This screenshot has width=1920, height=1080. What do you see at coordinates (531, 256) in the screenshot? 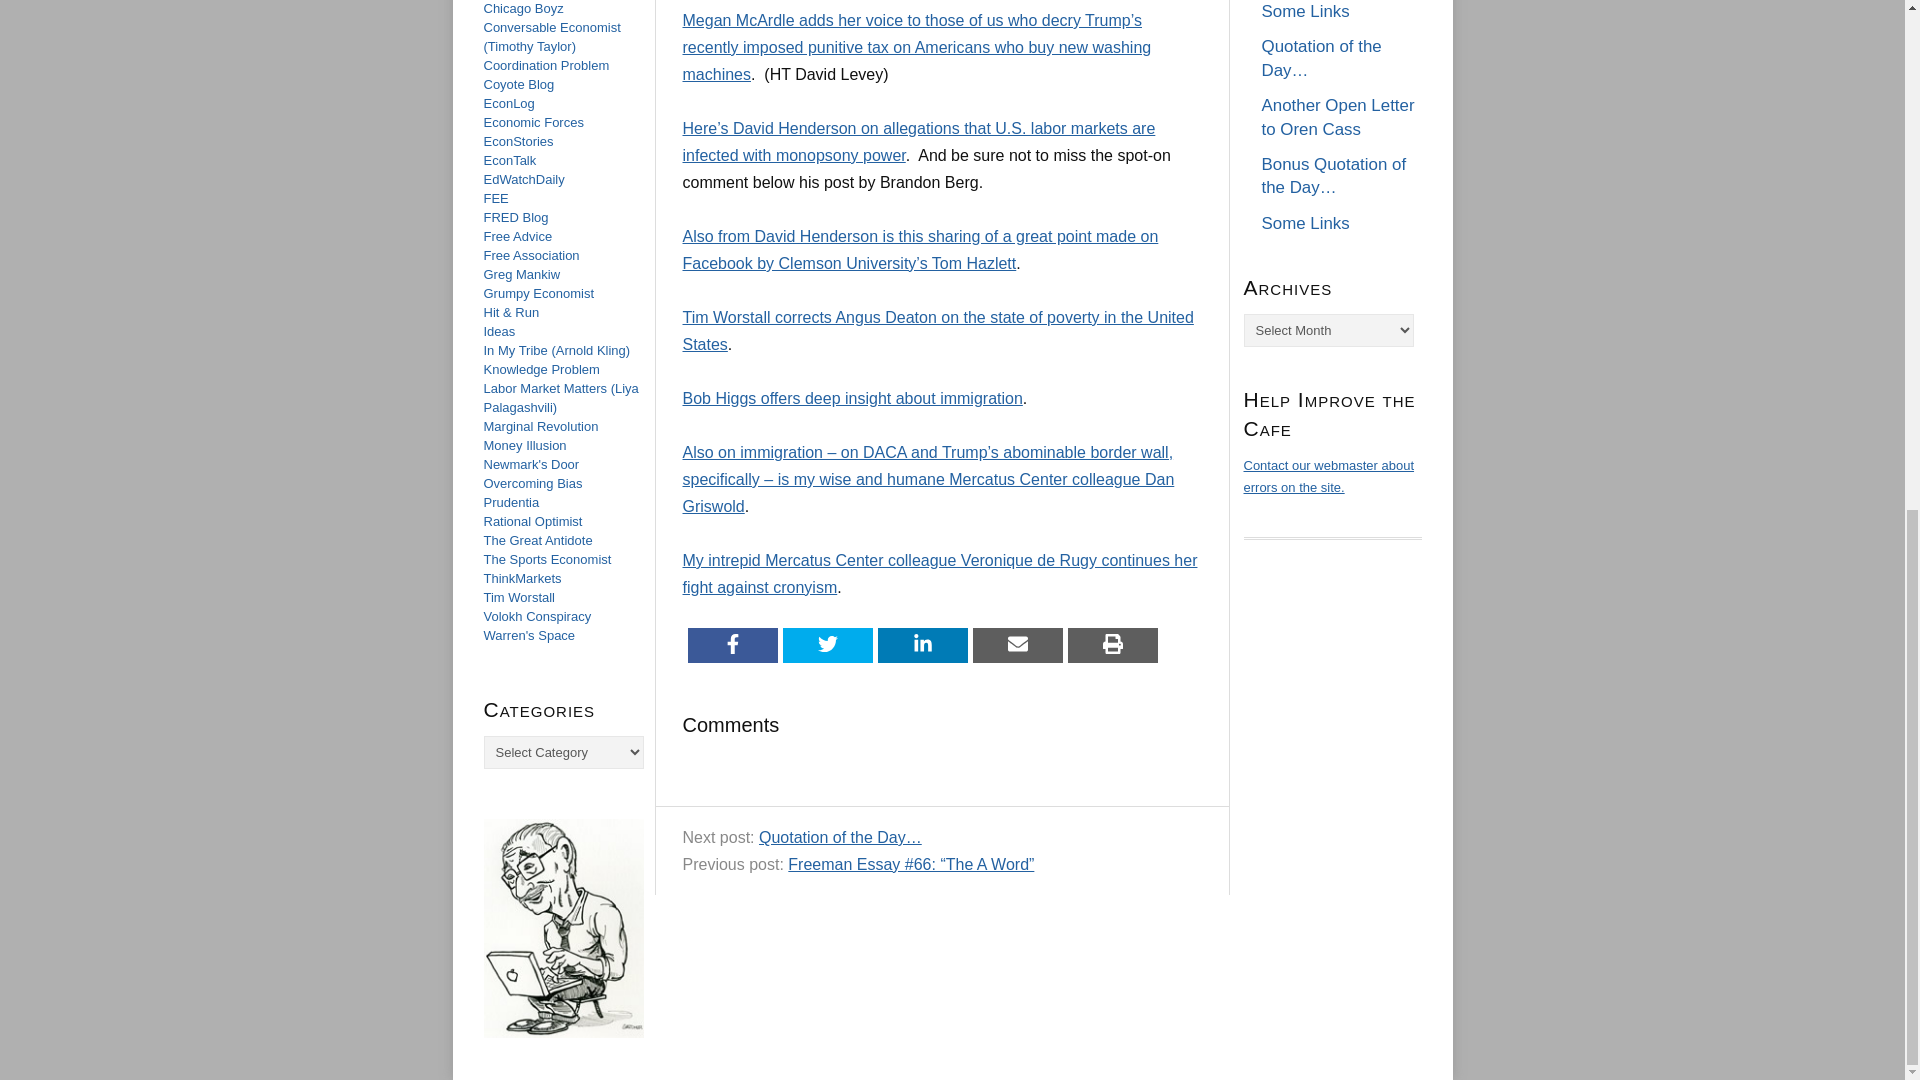
I see `Free Association` at bounding box center [531, 256].